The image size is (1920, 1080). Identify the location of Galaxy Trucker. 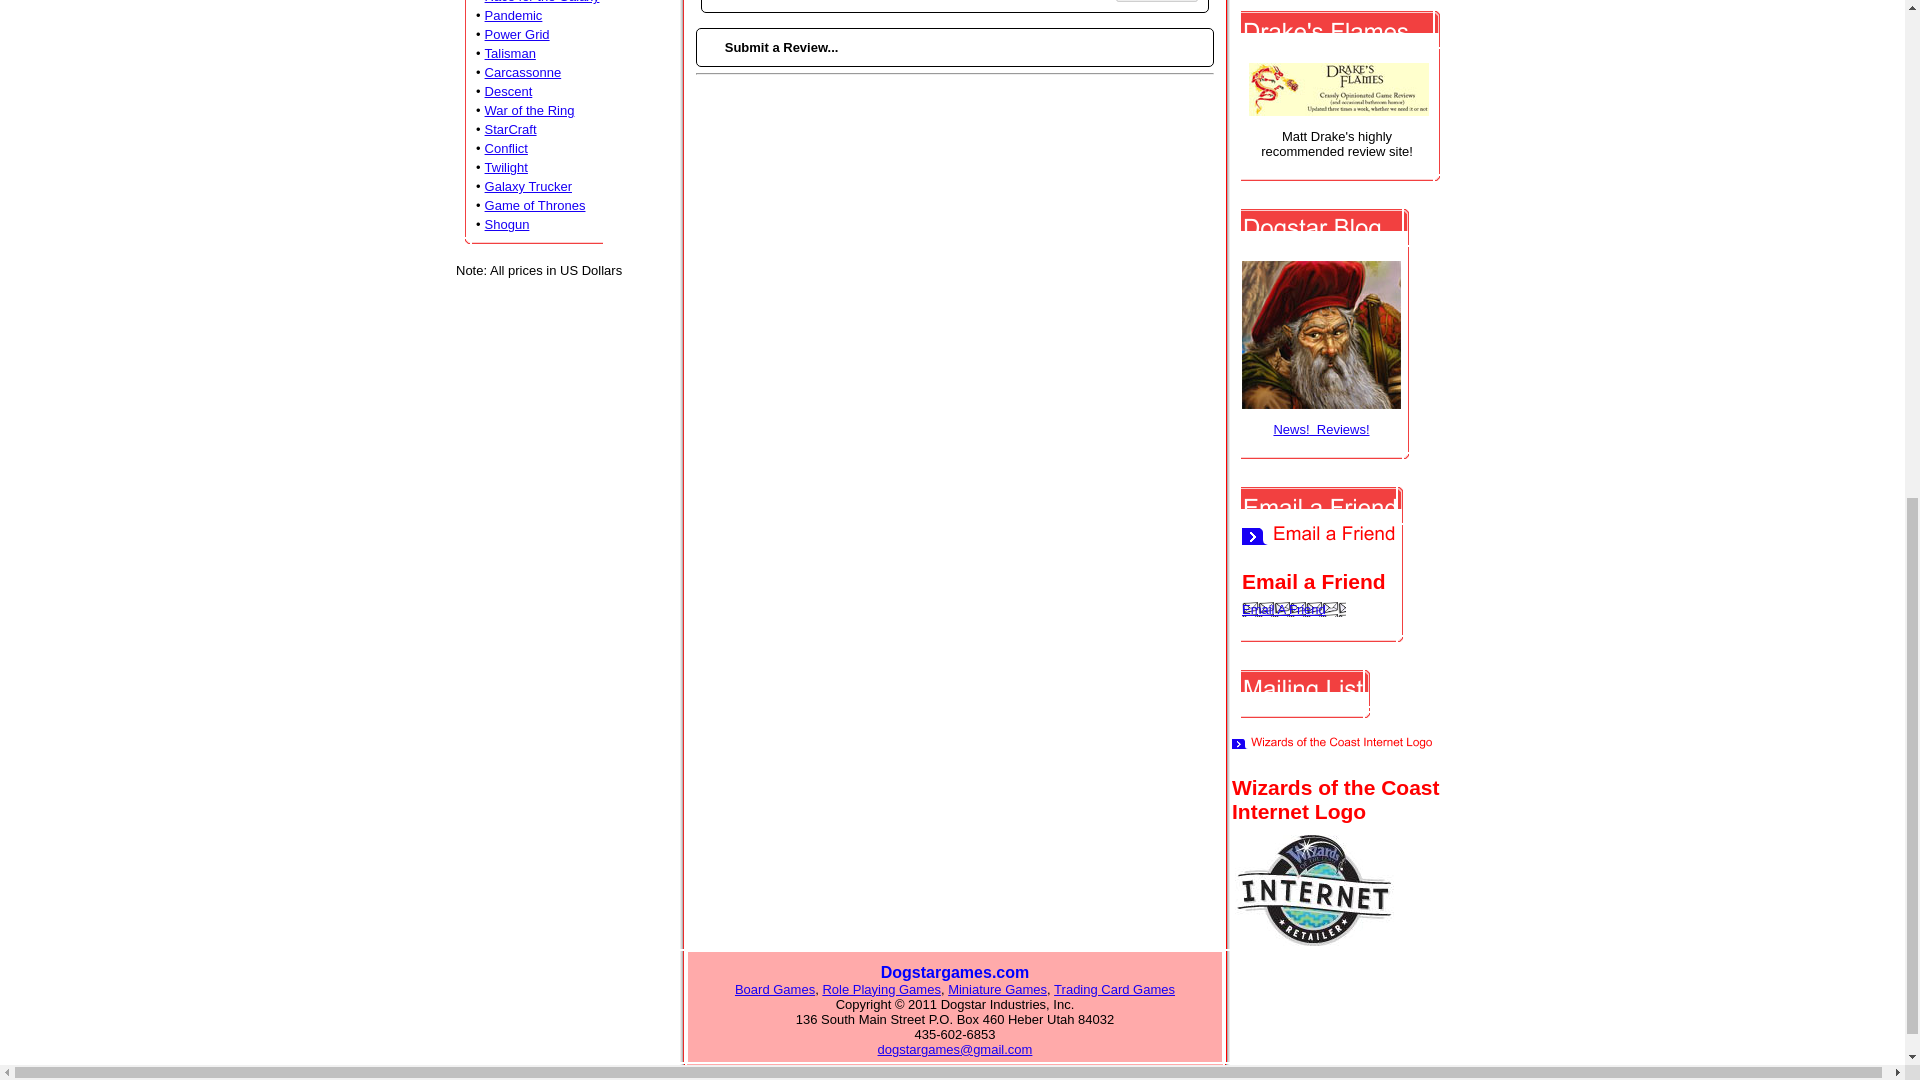
(528, 186).